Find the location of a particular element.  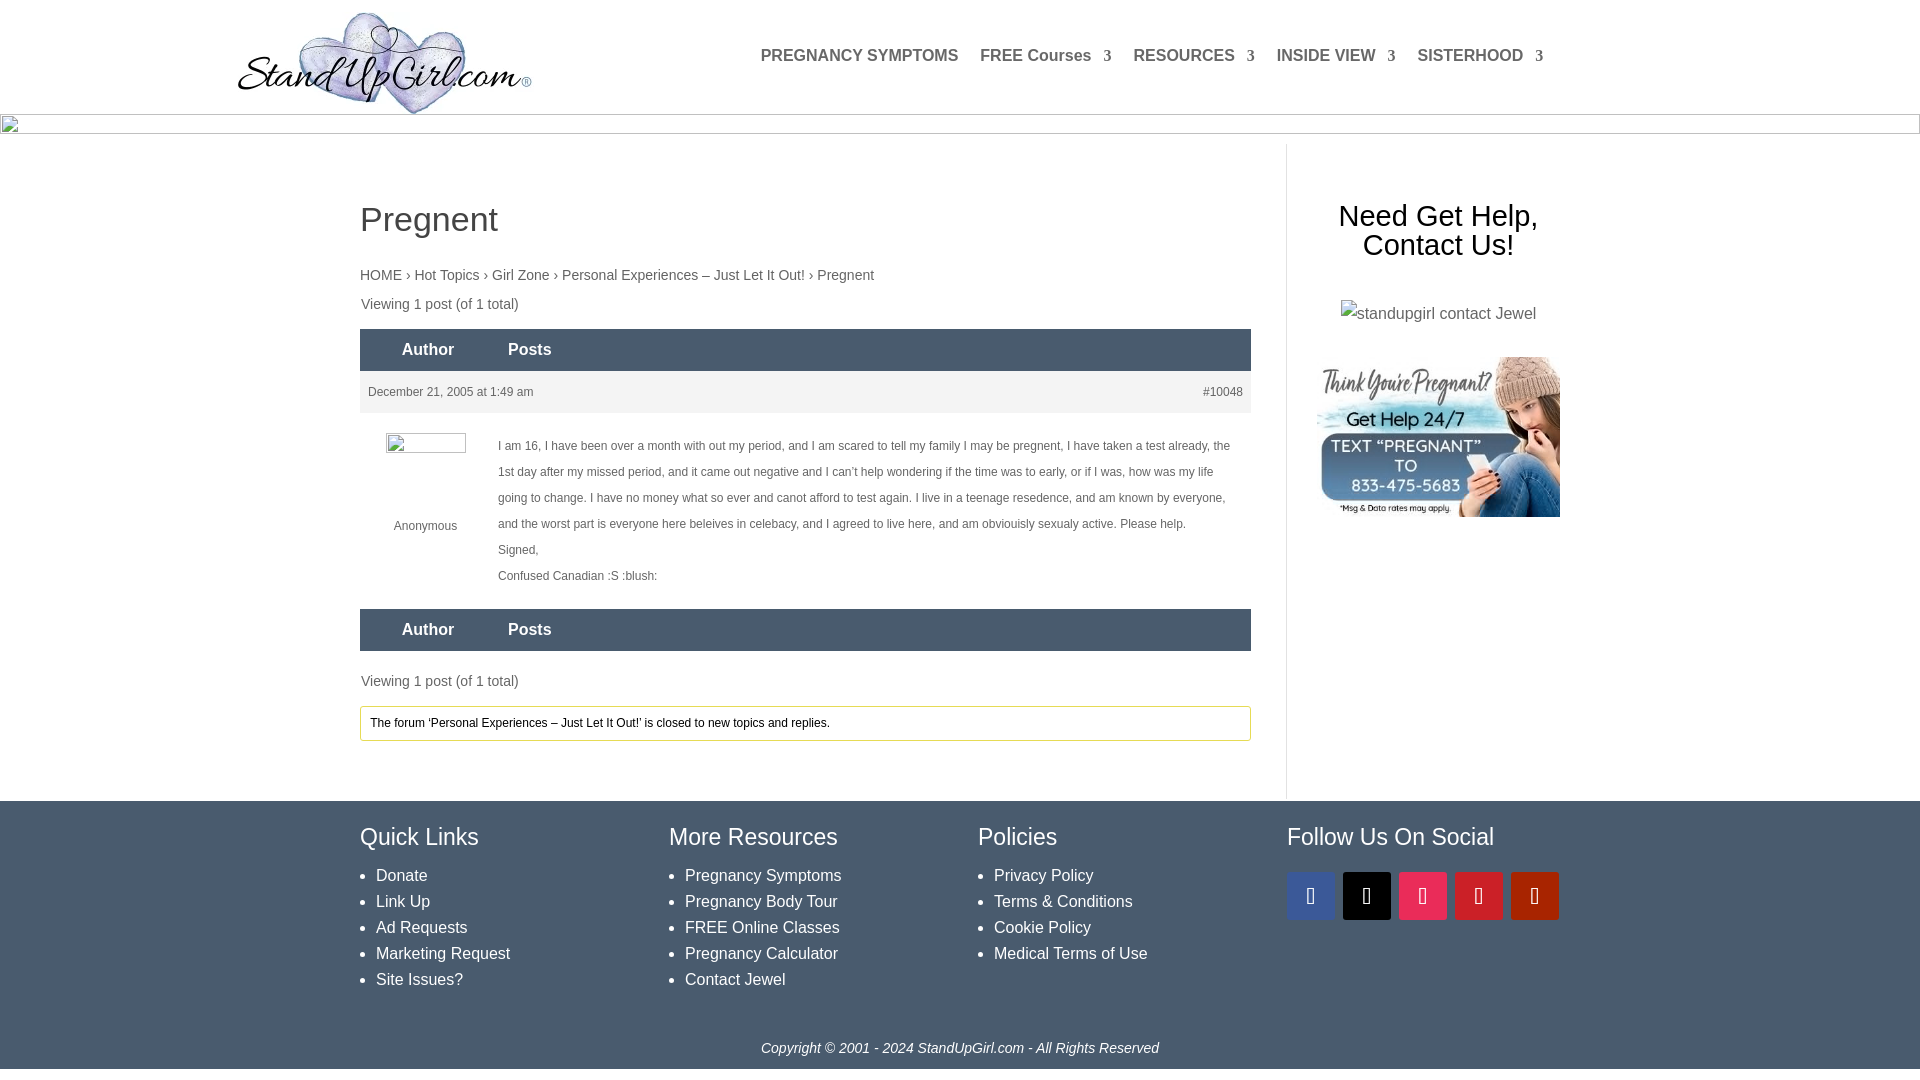

RESOURCES is located at coordinates (1192, 60).